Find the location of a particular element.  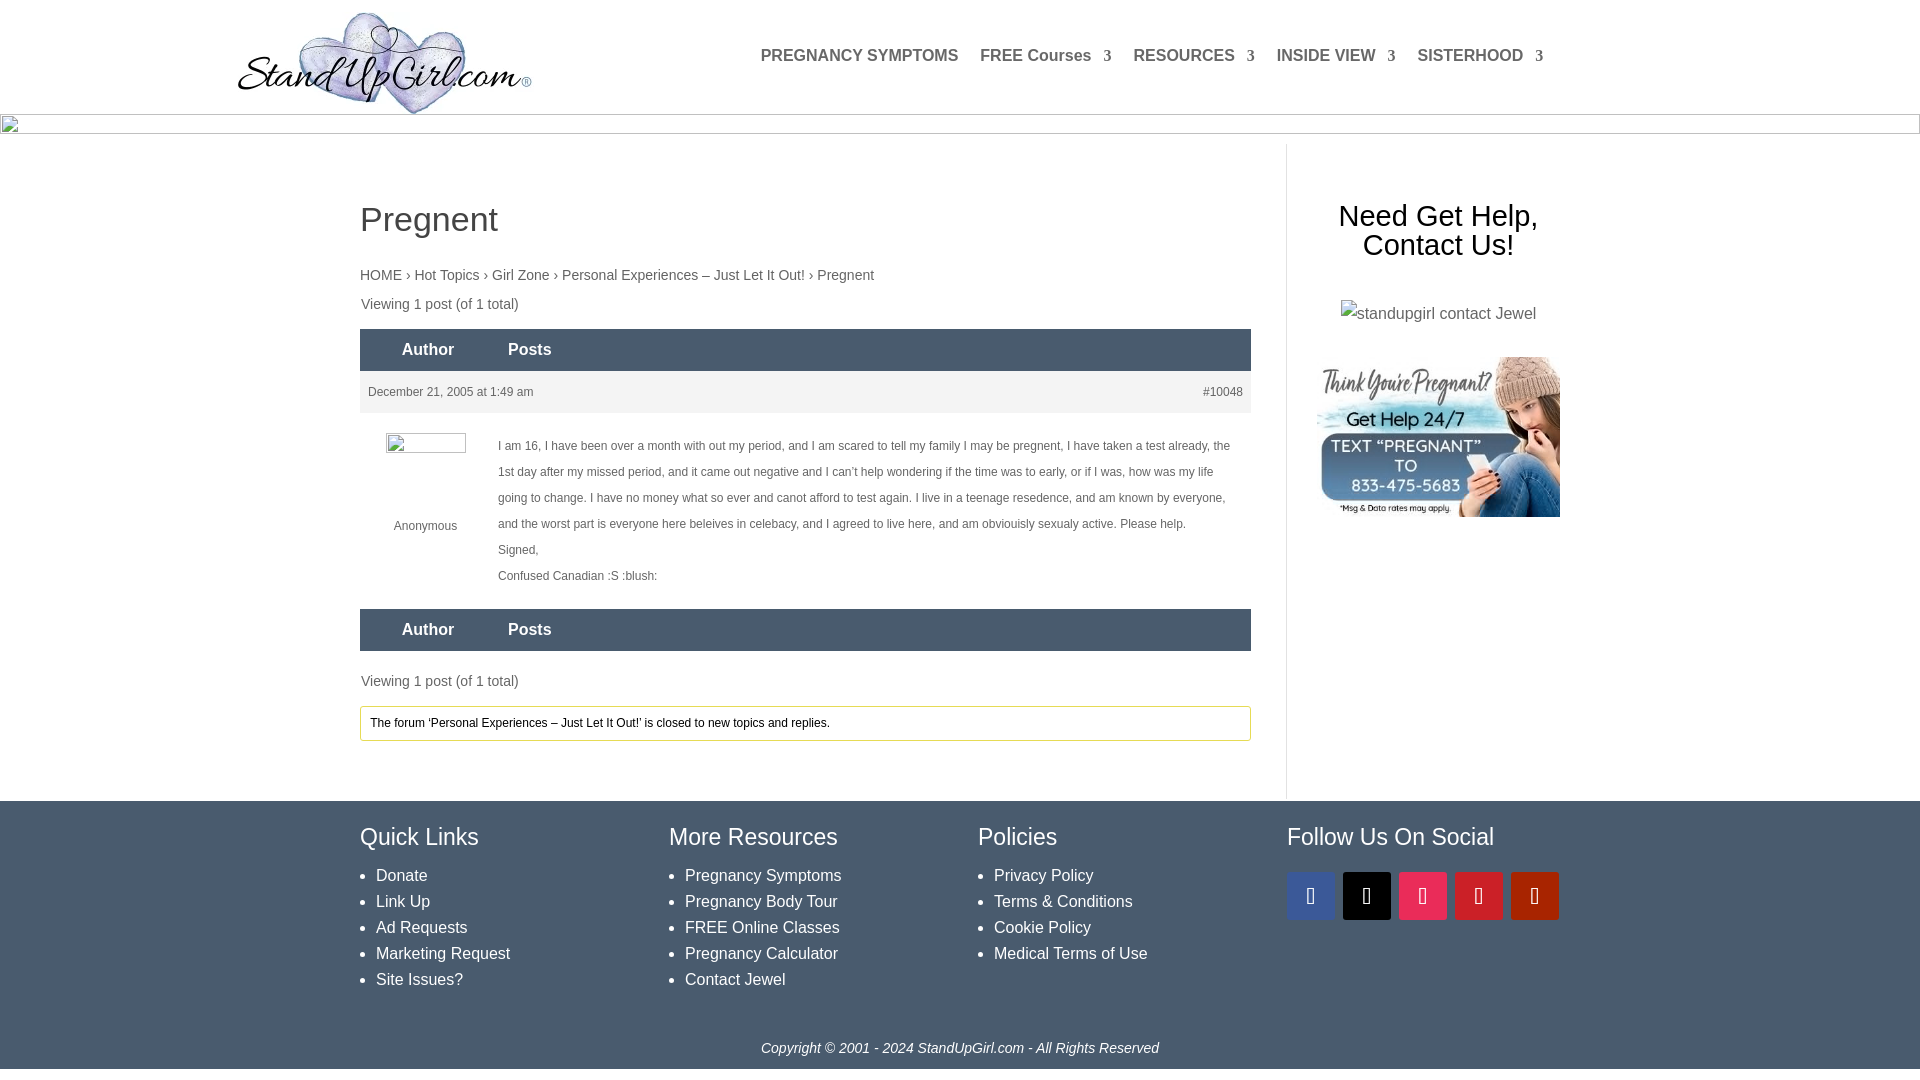

RESOURCES is located at coordinates (1192, 60).